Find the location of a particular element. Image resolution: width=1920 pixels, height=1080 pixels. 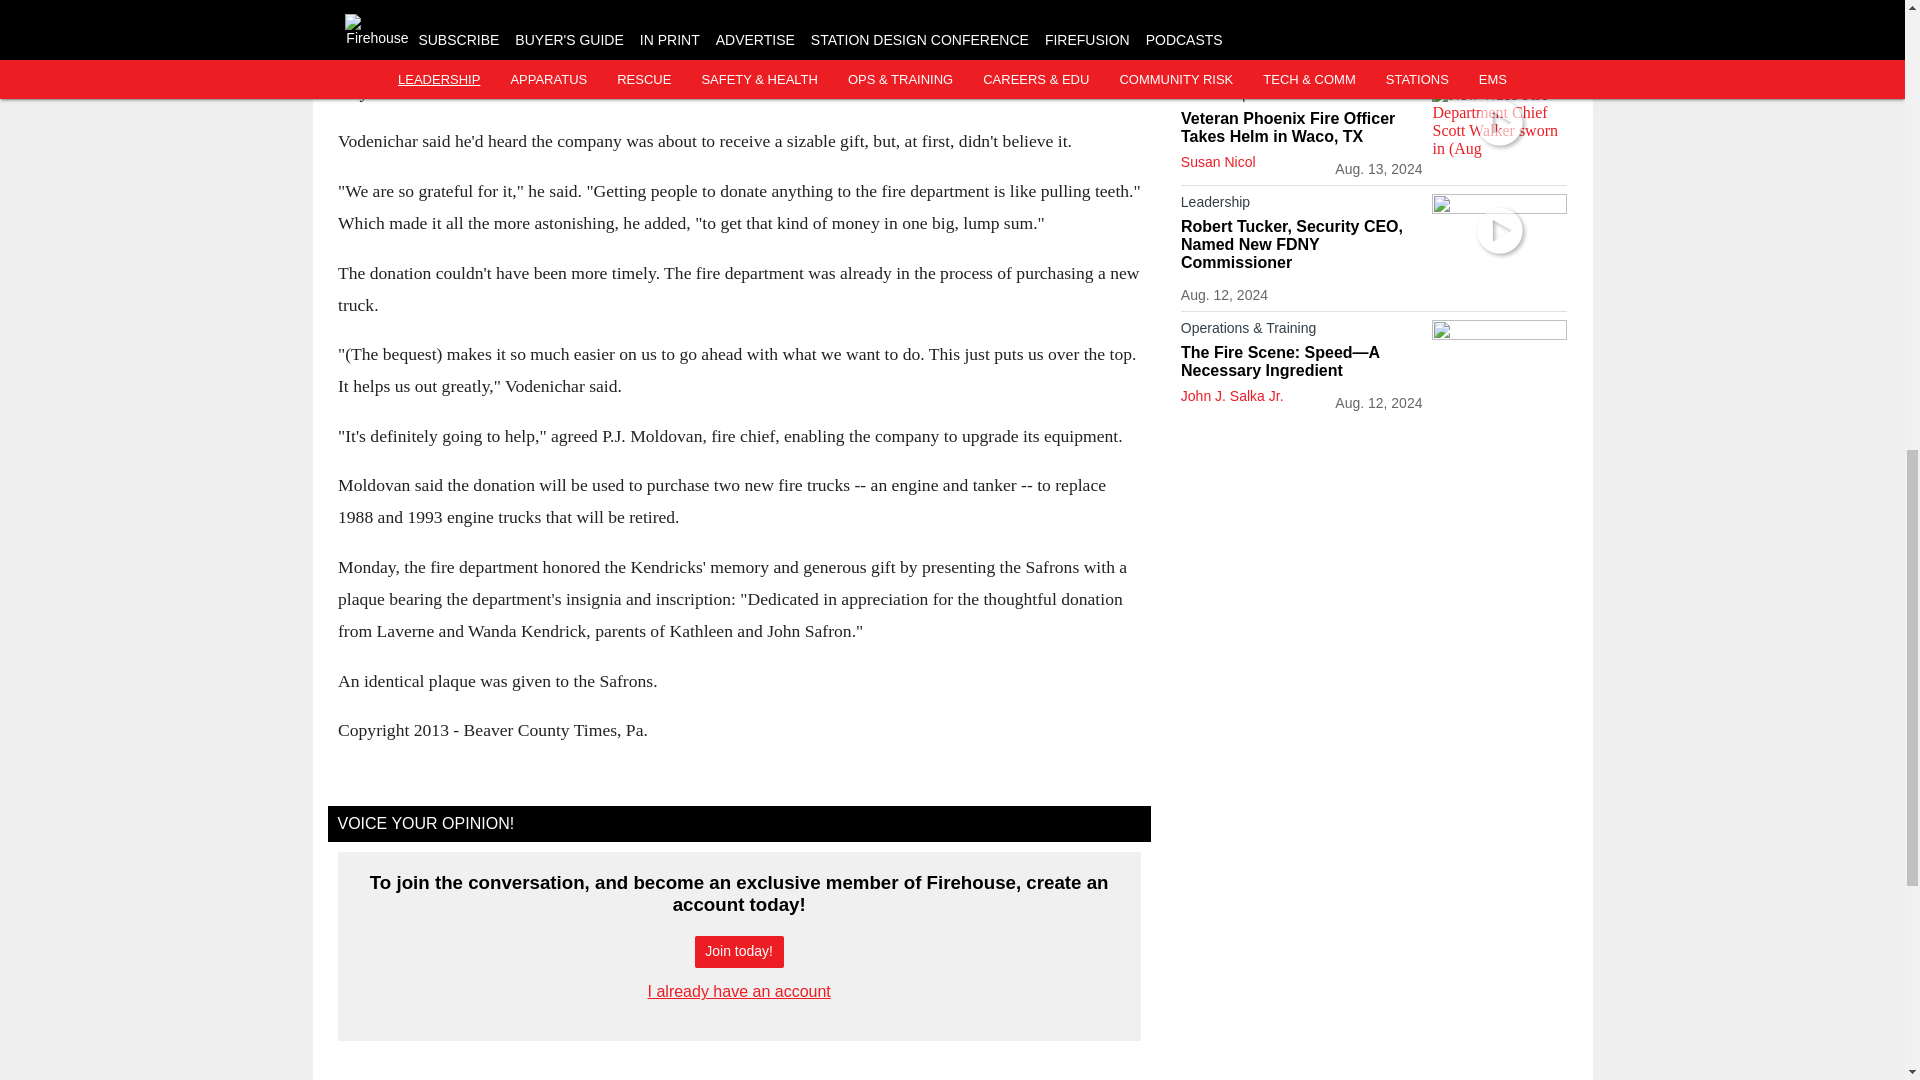

First Due: Lead Like a Genius is located at coordinates (1301, 26).